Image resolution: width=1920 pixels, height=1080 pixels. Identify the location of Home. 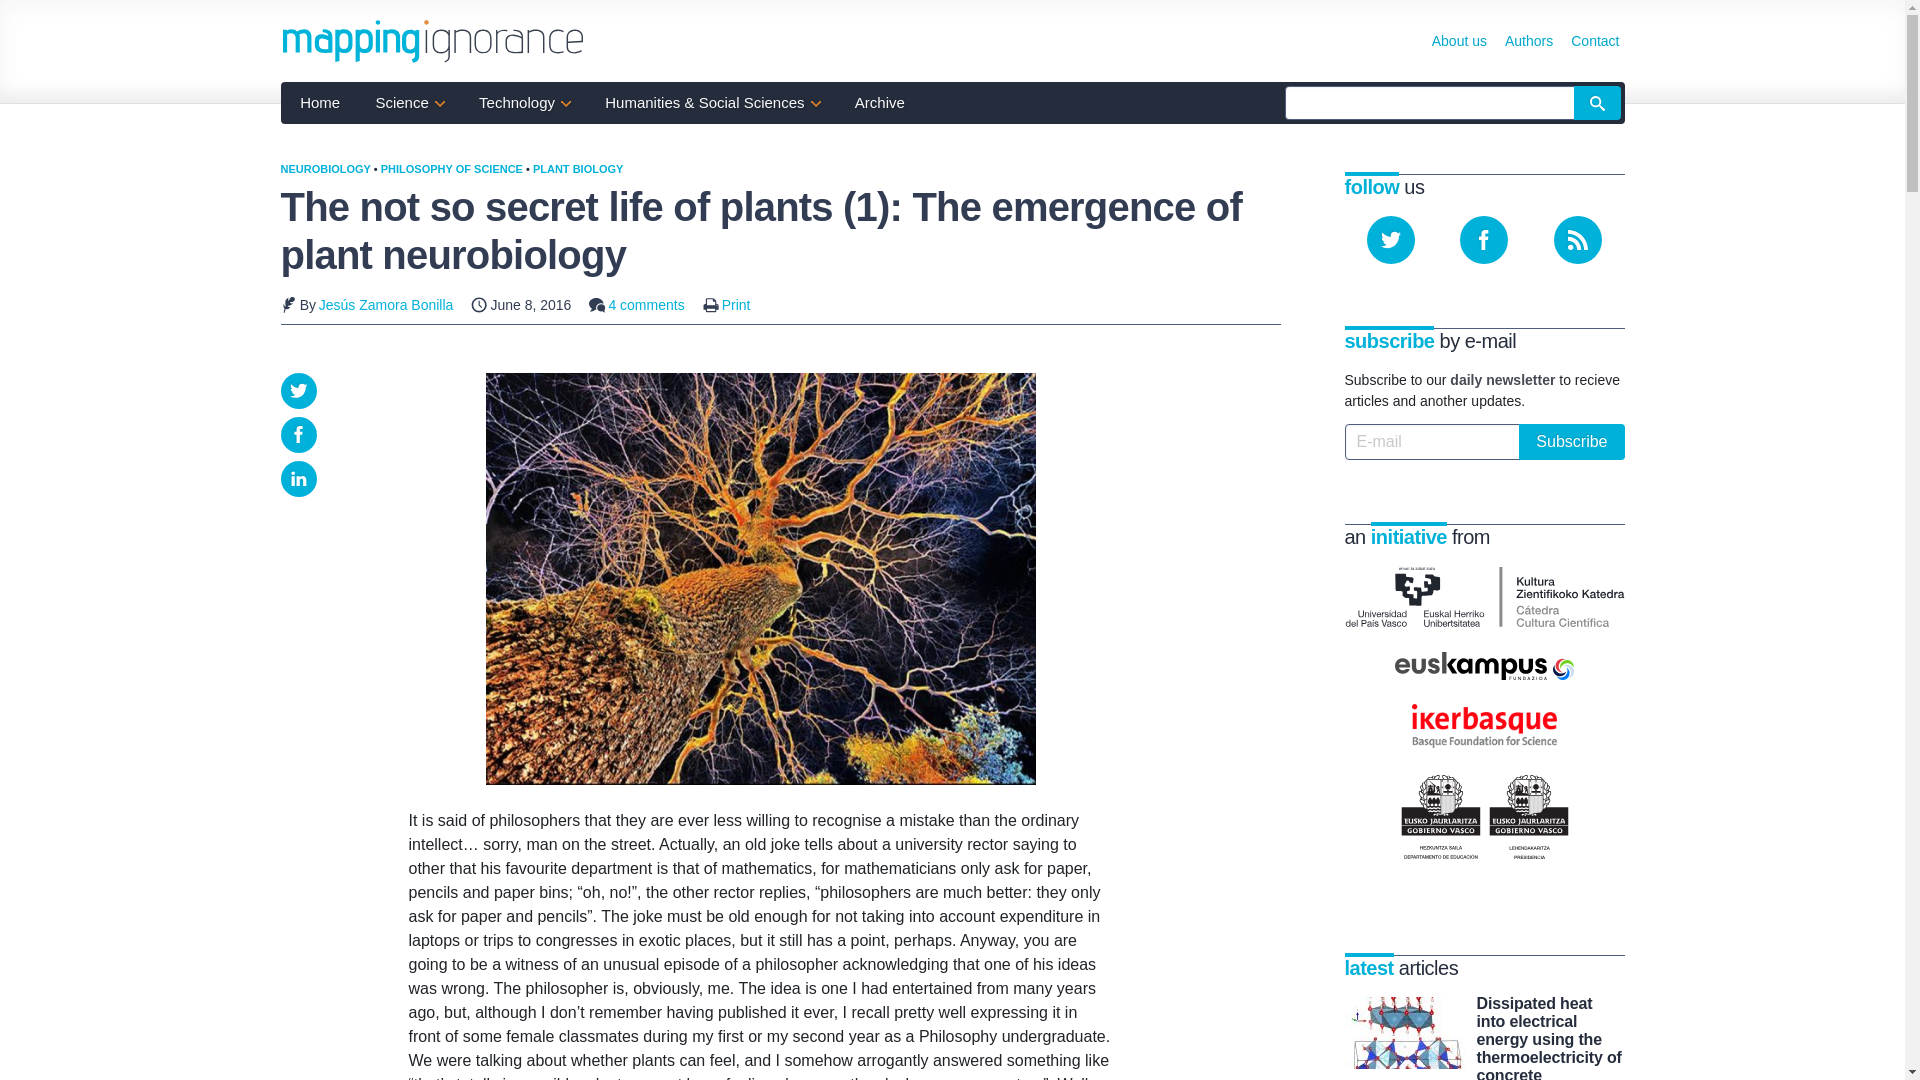
(320, 102).